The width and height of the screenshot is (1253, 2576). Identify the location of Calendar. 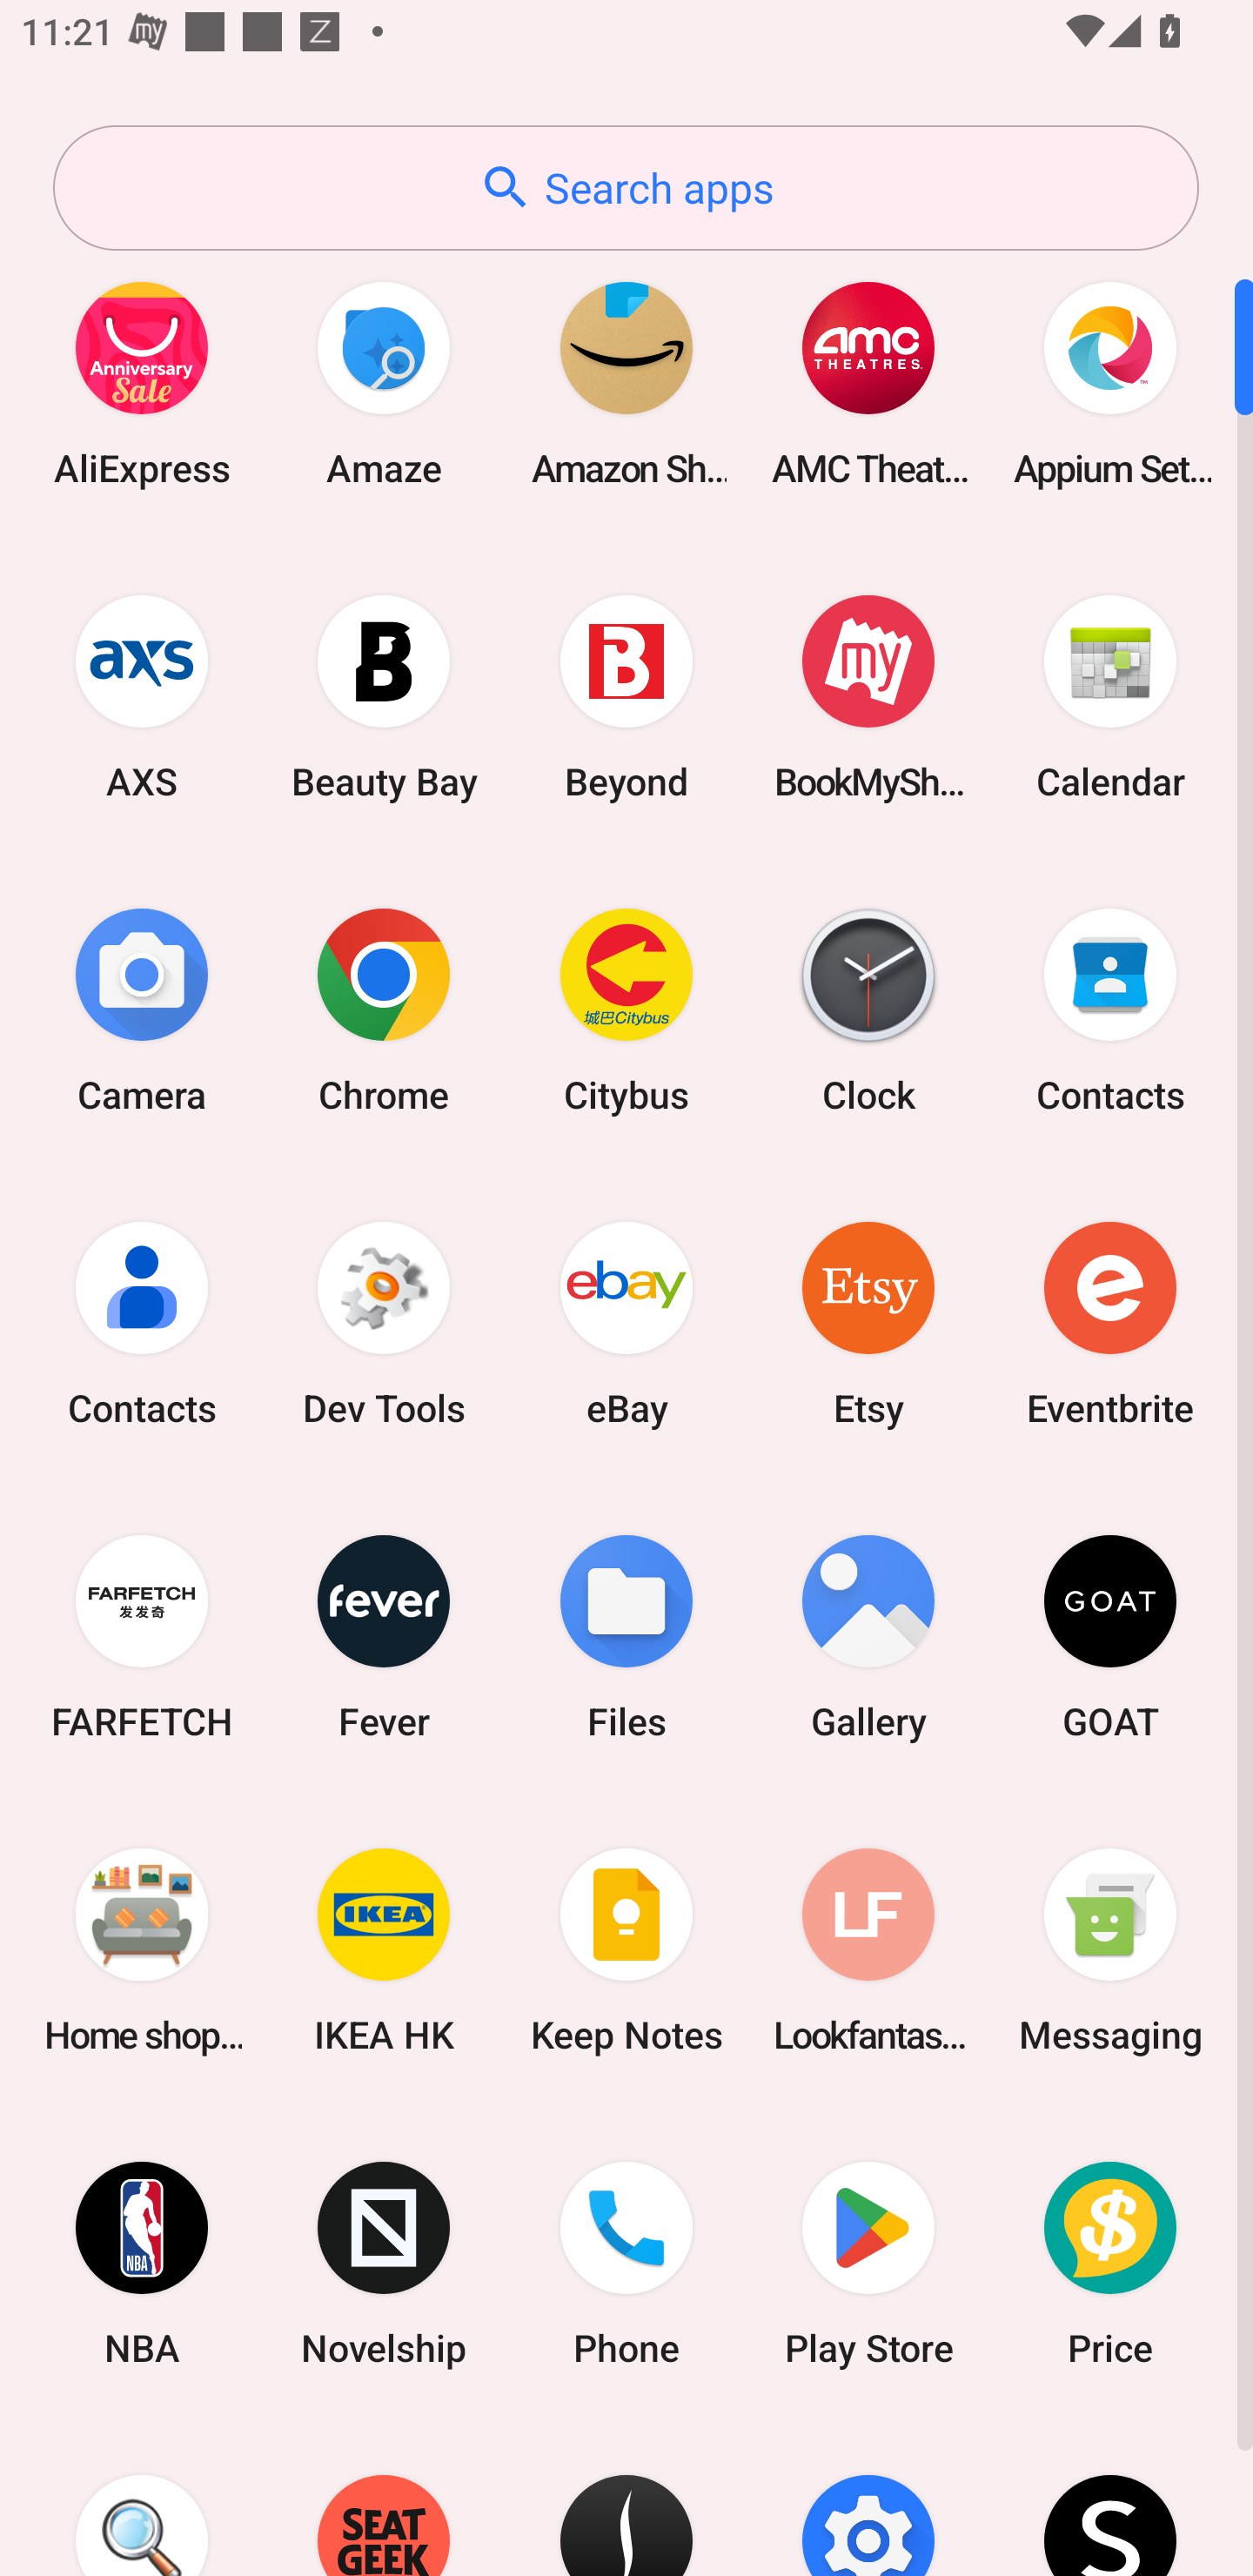
(1110, 696).